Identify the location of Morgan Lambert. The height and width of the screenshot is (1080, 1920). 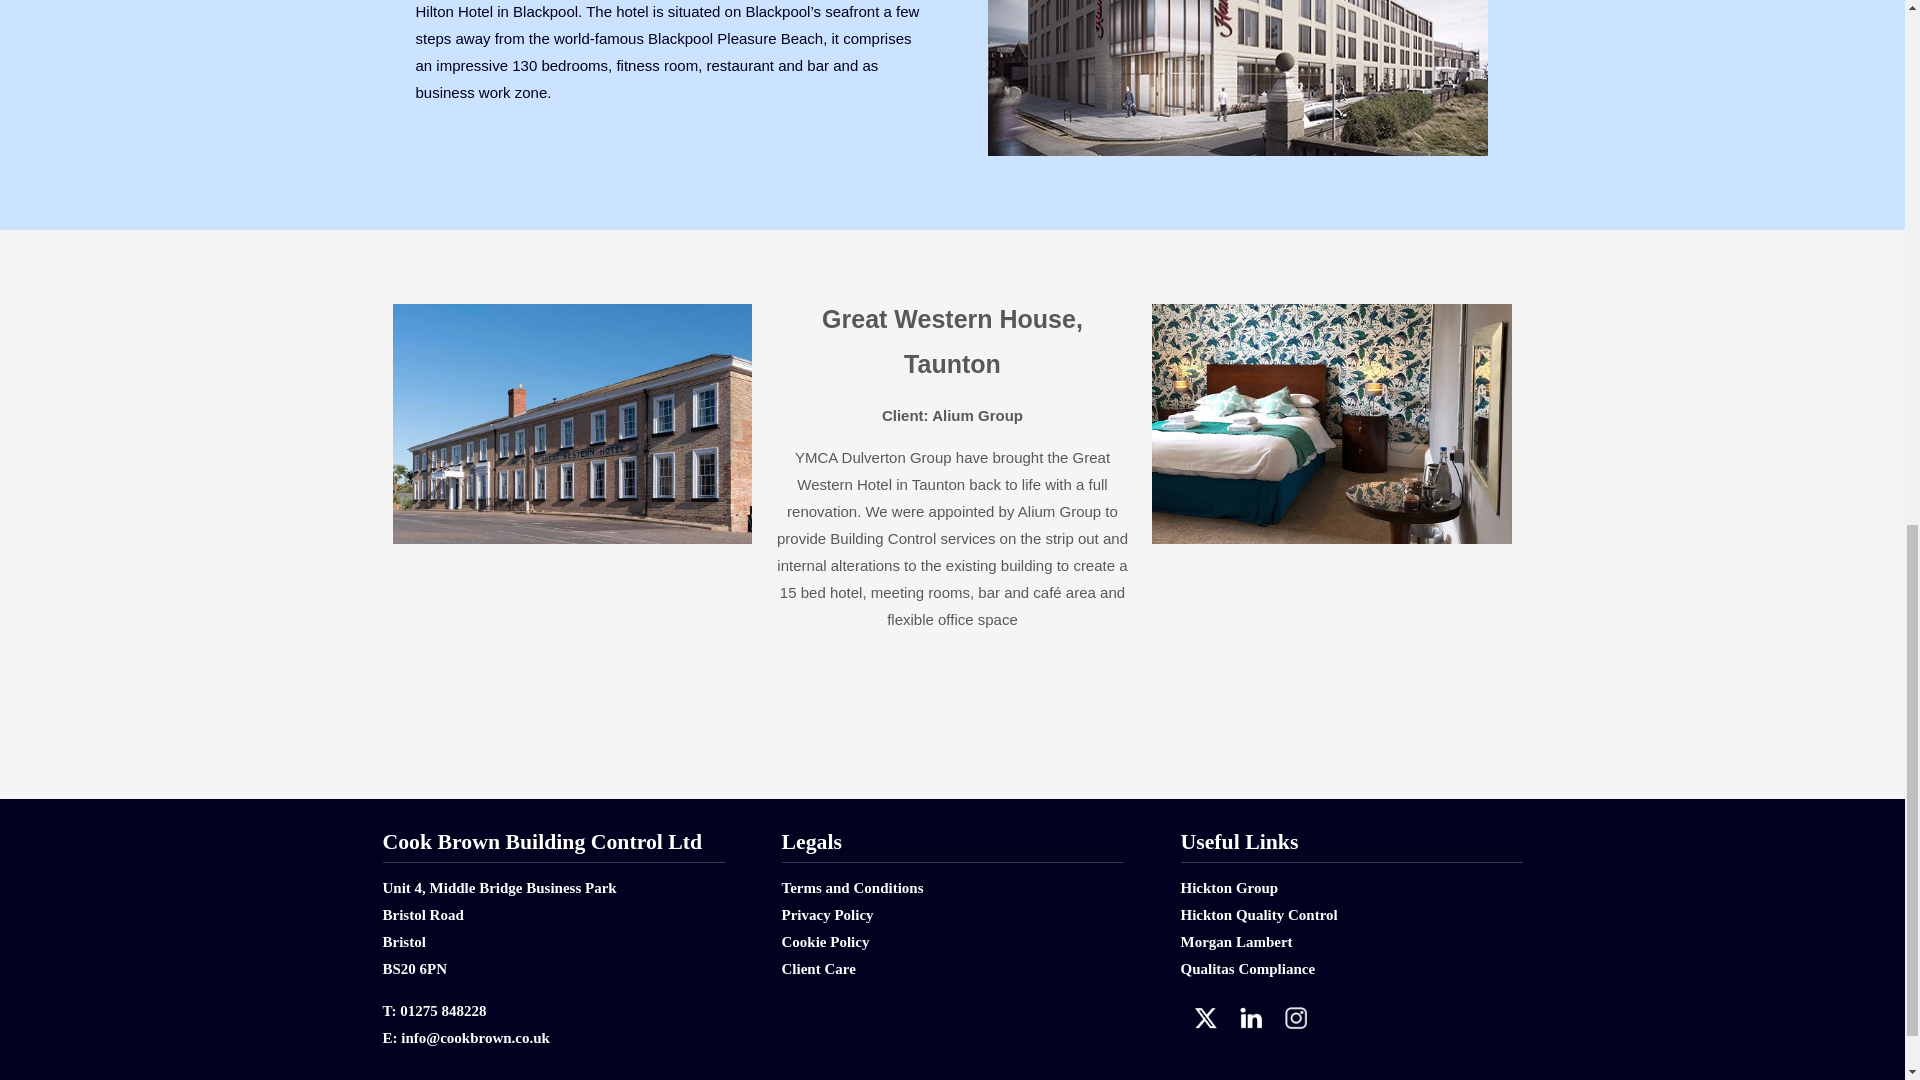
(1236, 942).